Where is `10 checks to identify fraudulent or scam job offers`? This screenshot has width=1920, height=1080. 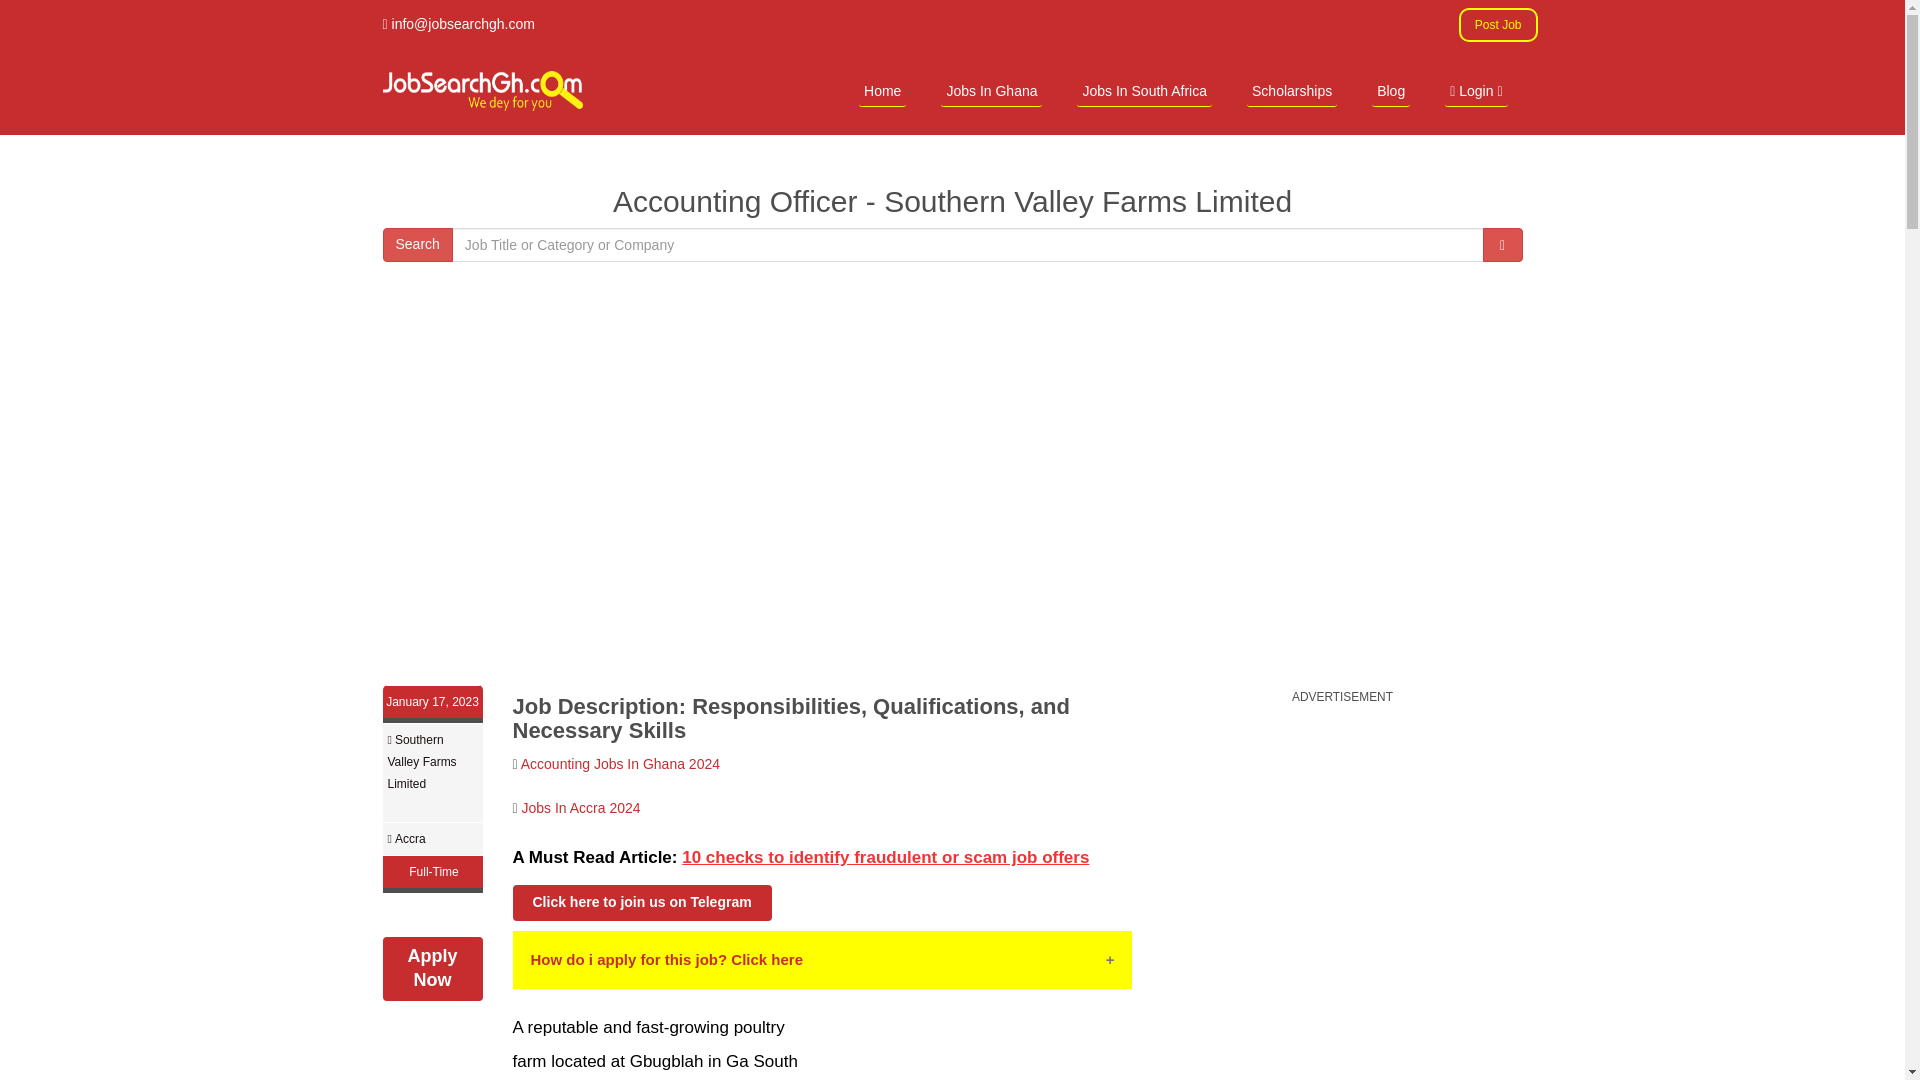
10 checks to identify fraudulent or scam job offers is located at coordinates (884, 857).